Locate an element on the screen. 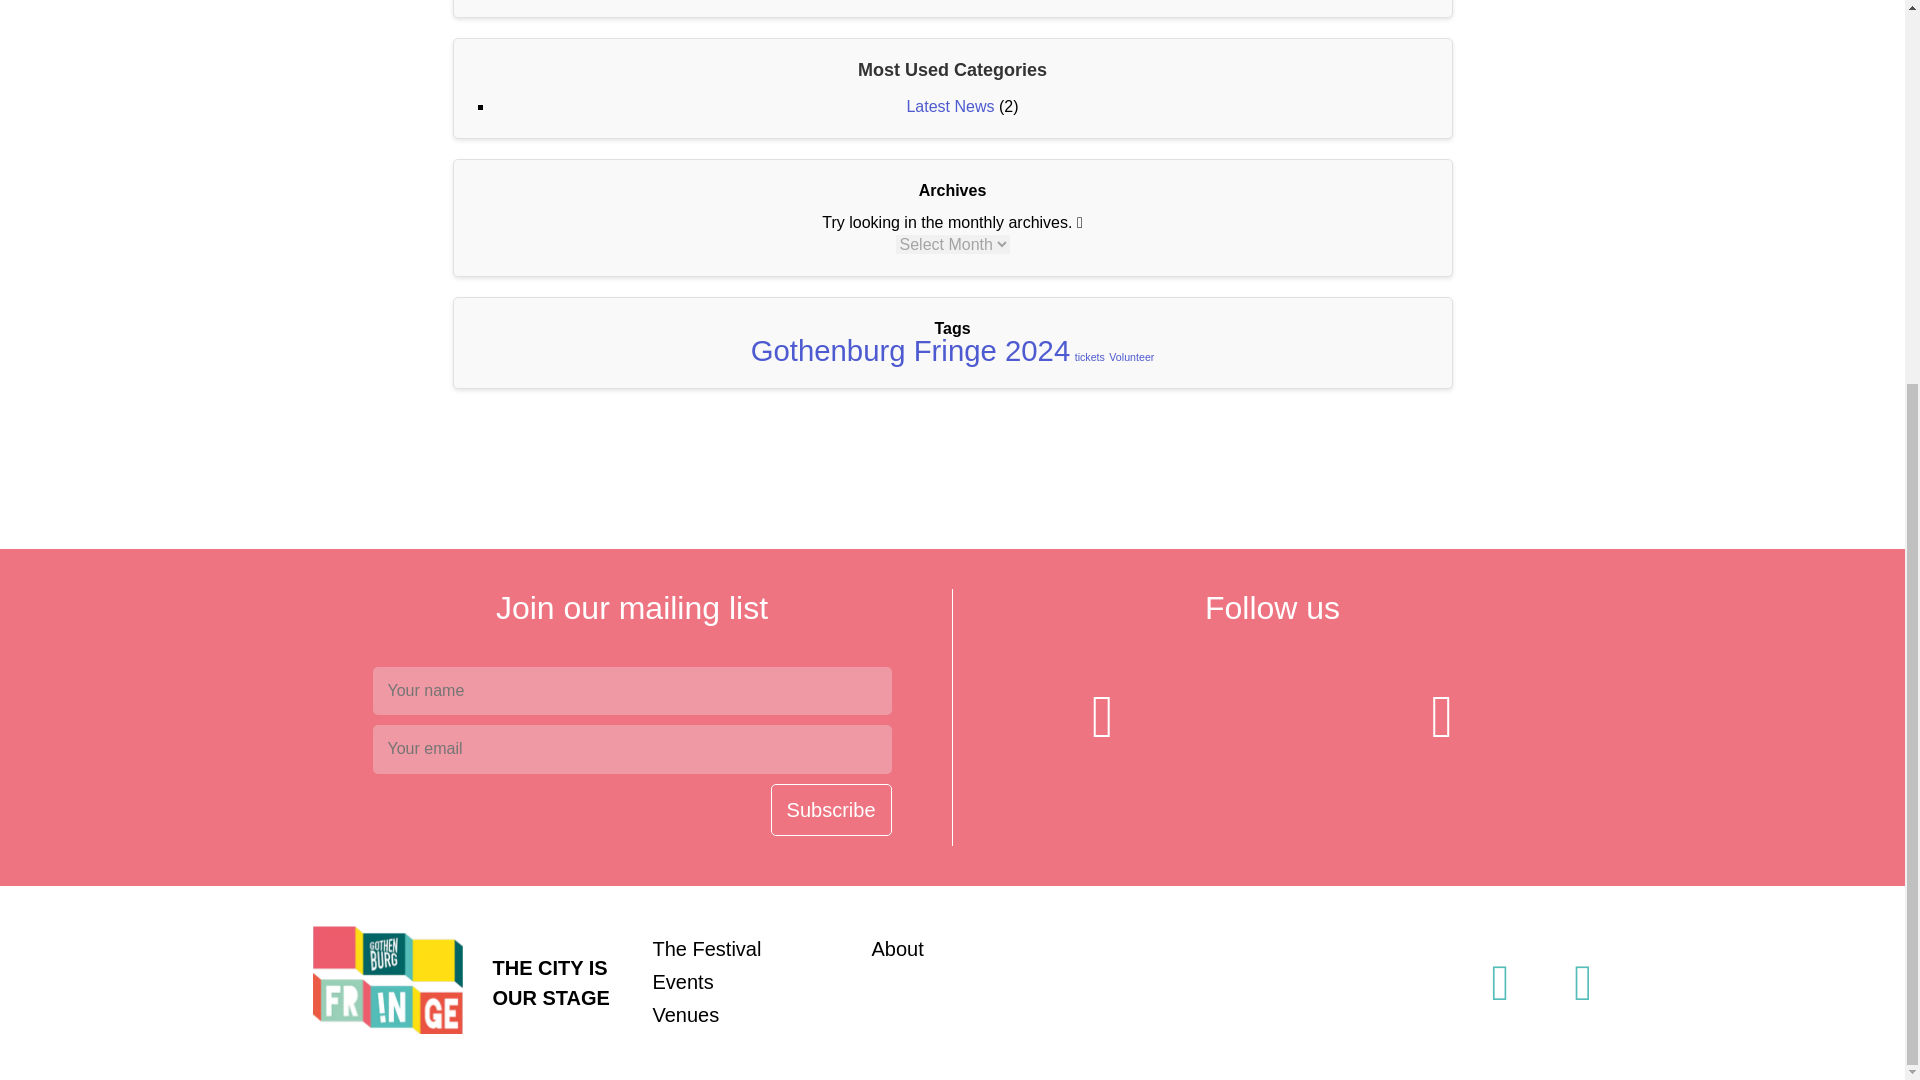 This screenshot has width=1920, height=1080. Venues is located at coordinates (685, 1015).